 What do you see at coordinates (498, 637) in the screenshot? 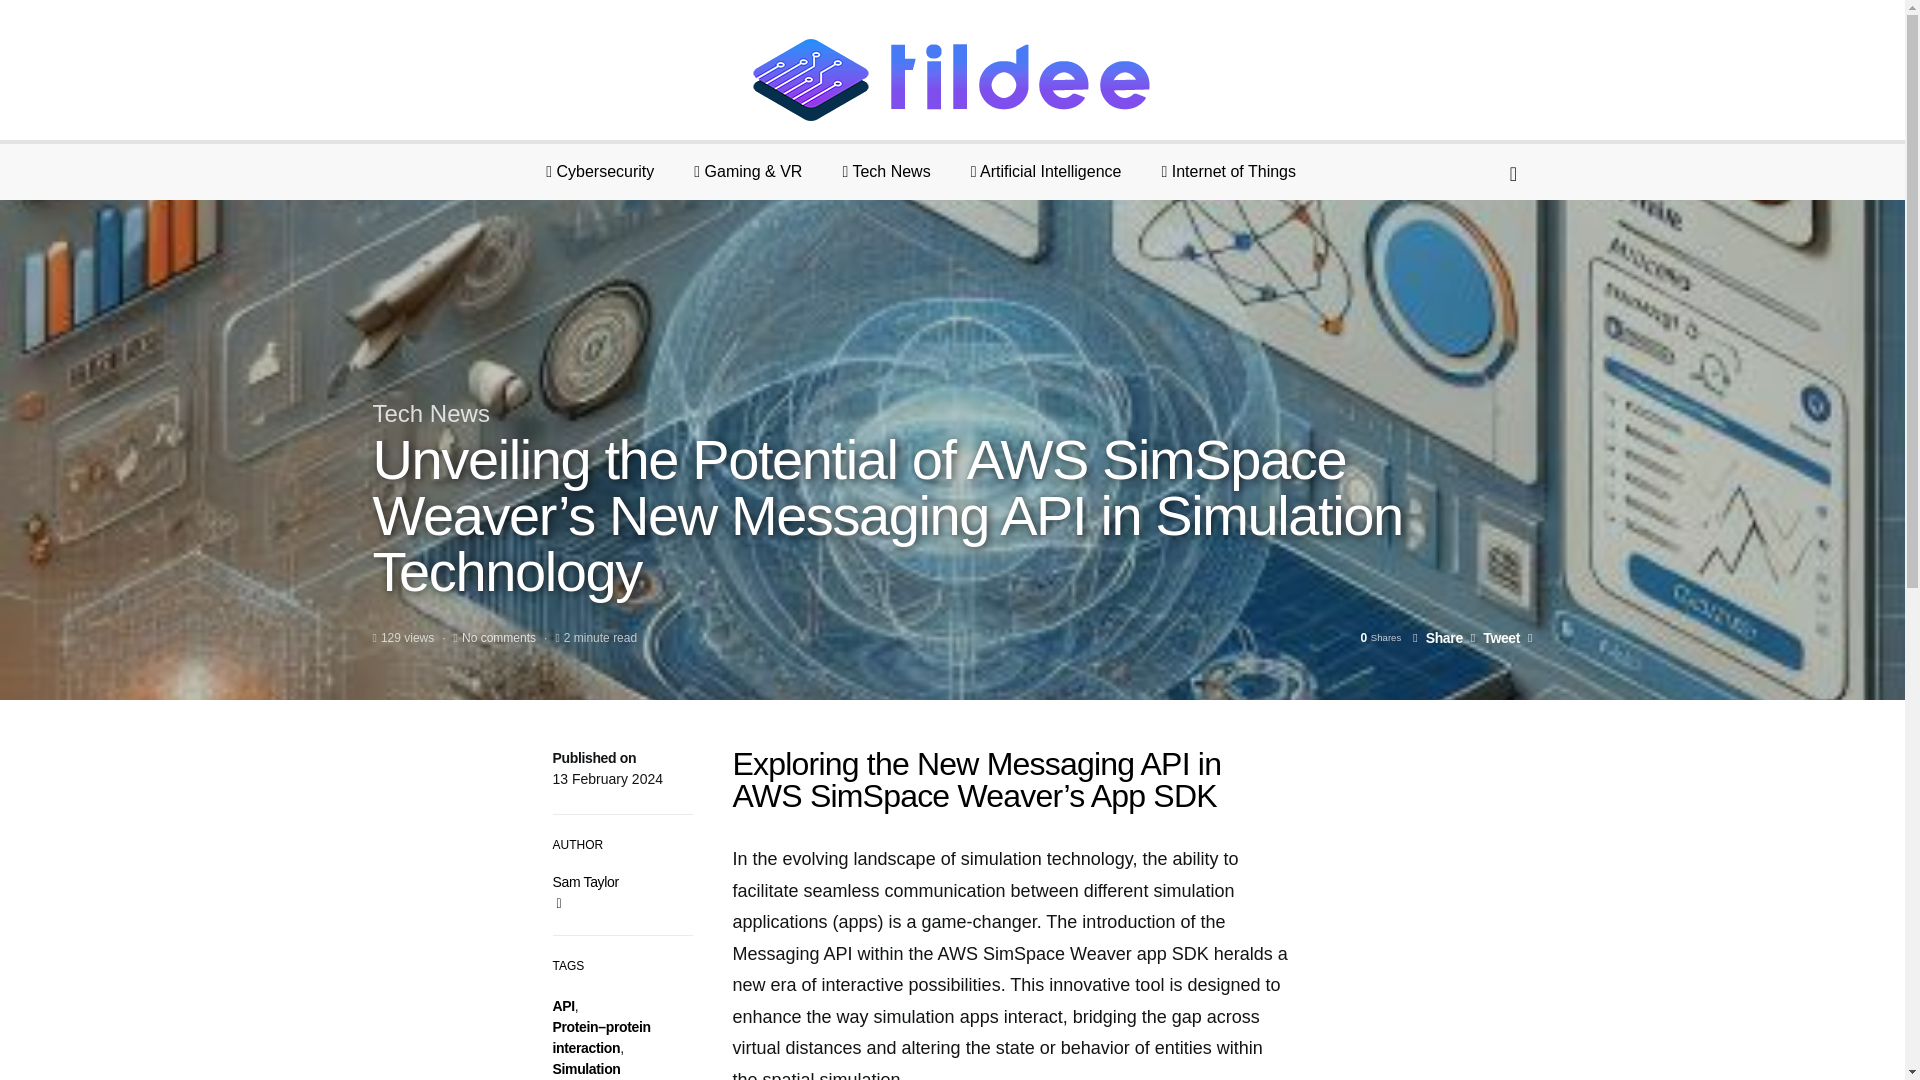
I see `No comments` at bounding box center [498, 637].